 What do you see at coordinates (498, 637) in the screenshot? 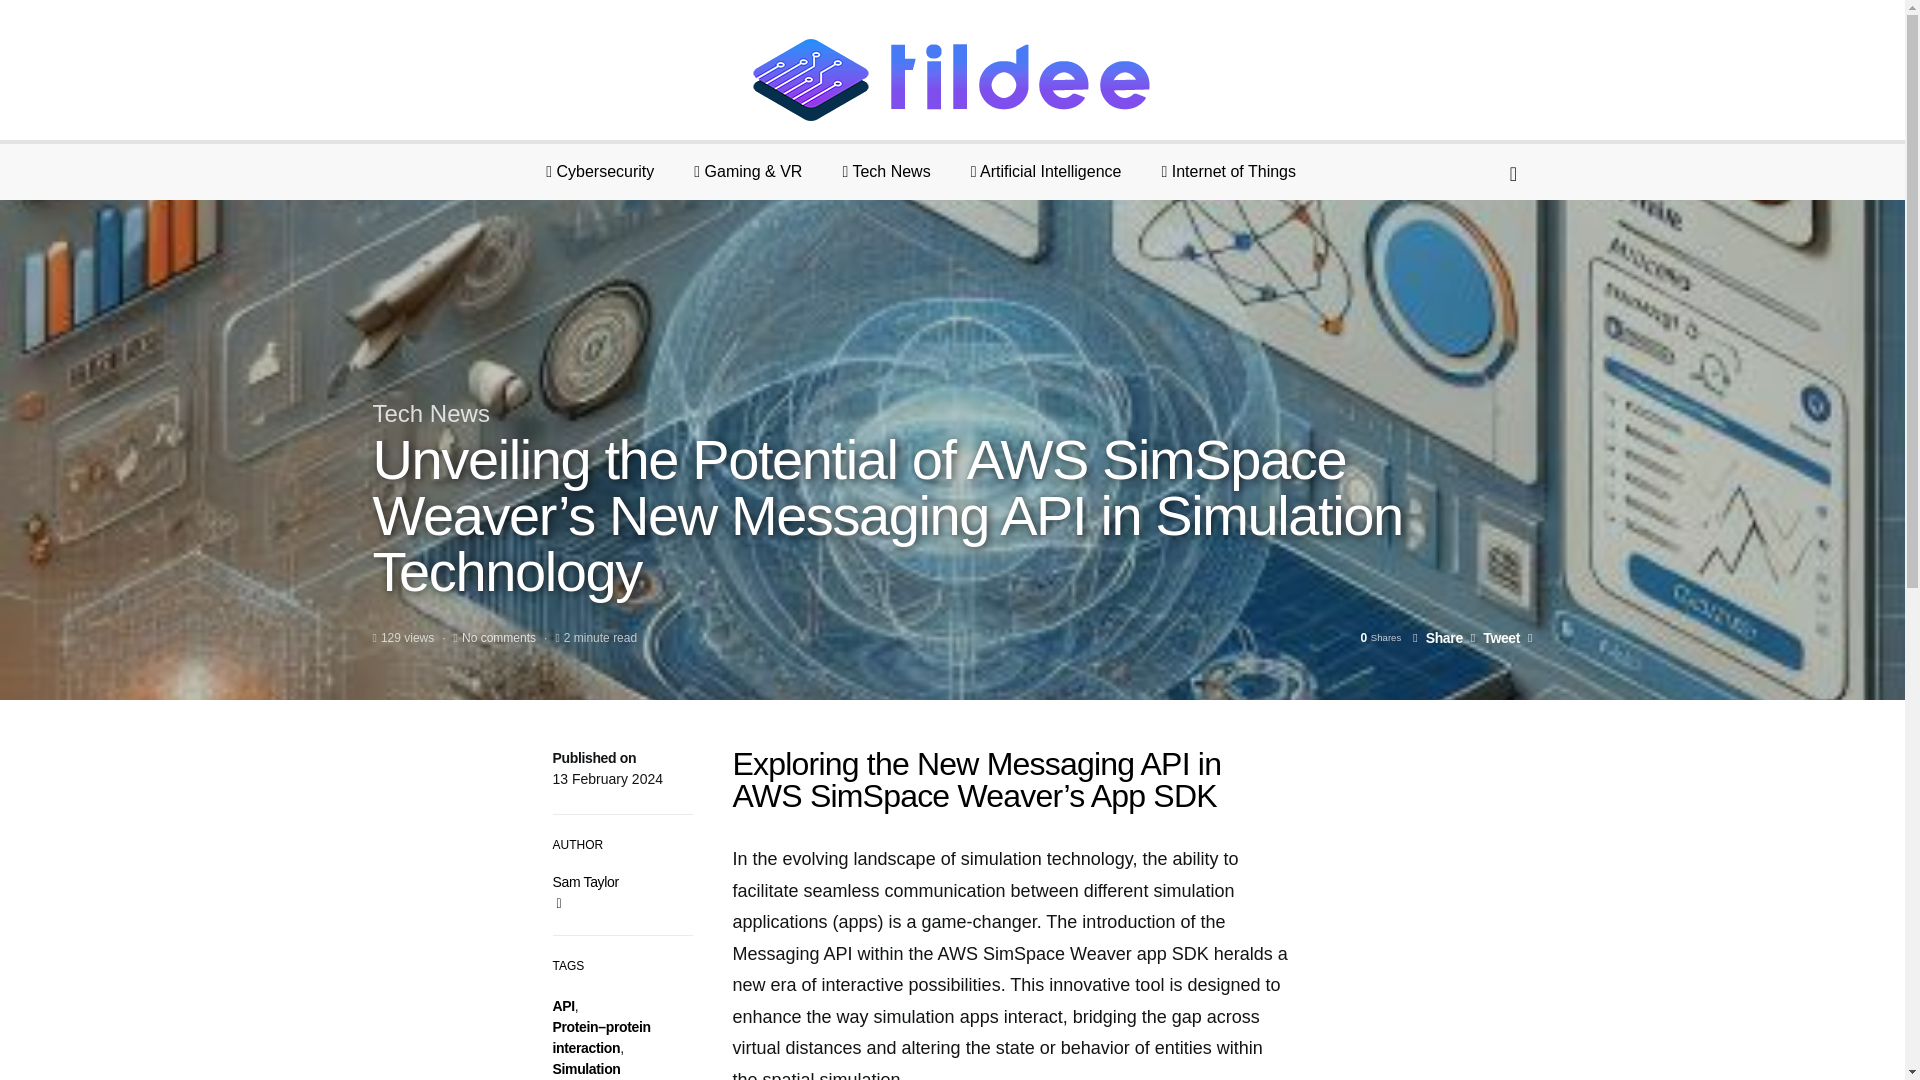
I see `No comments` at bounding box center [498, 637].